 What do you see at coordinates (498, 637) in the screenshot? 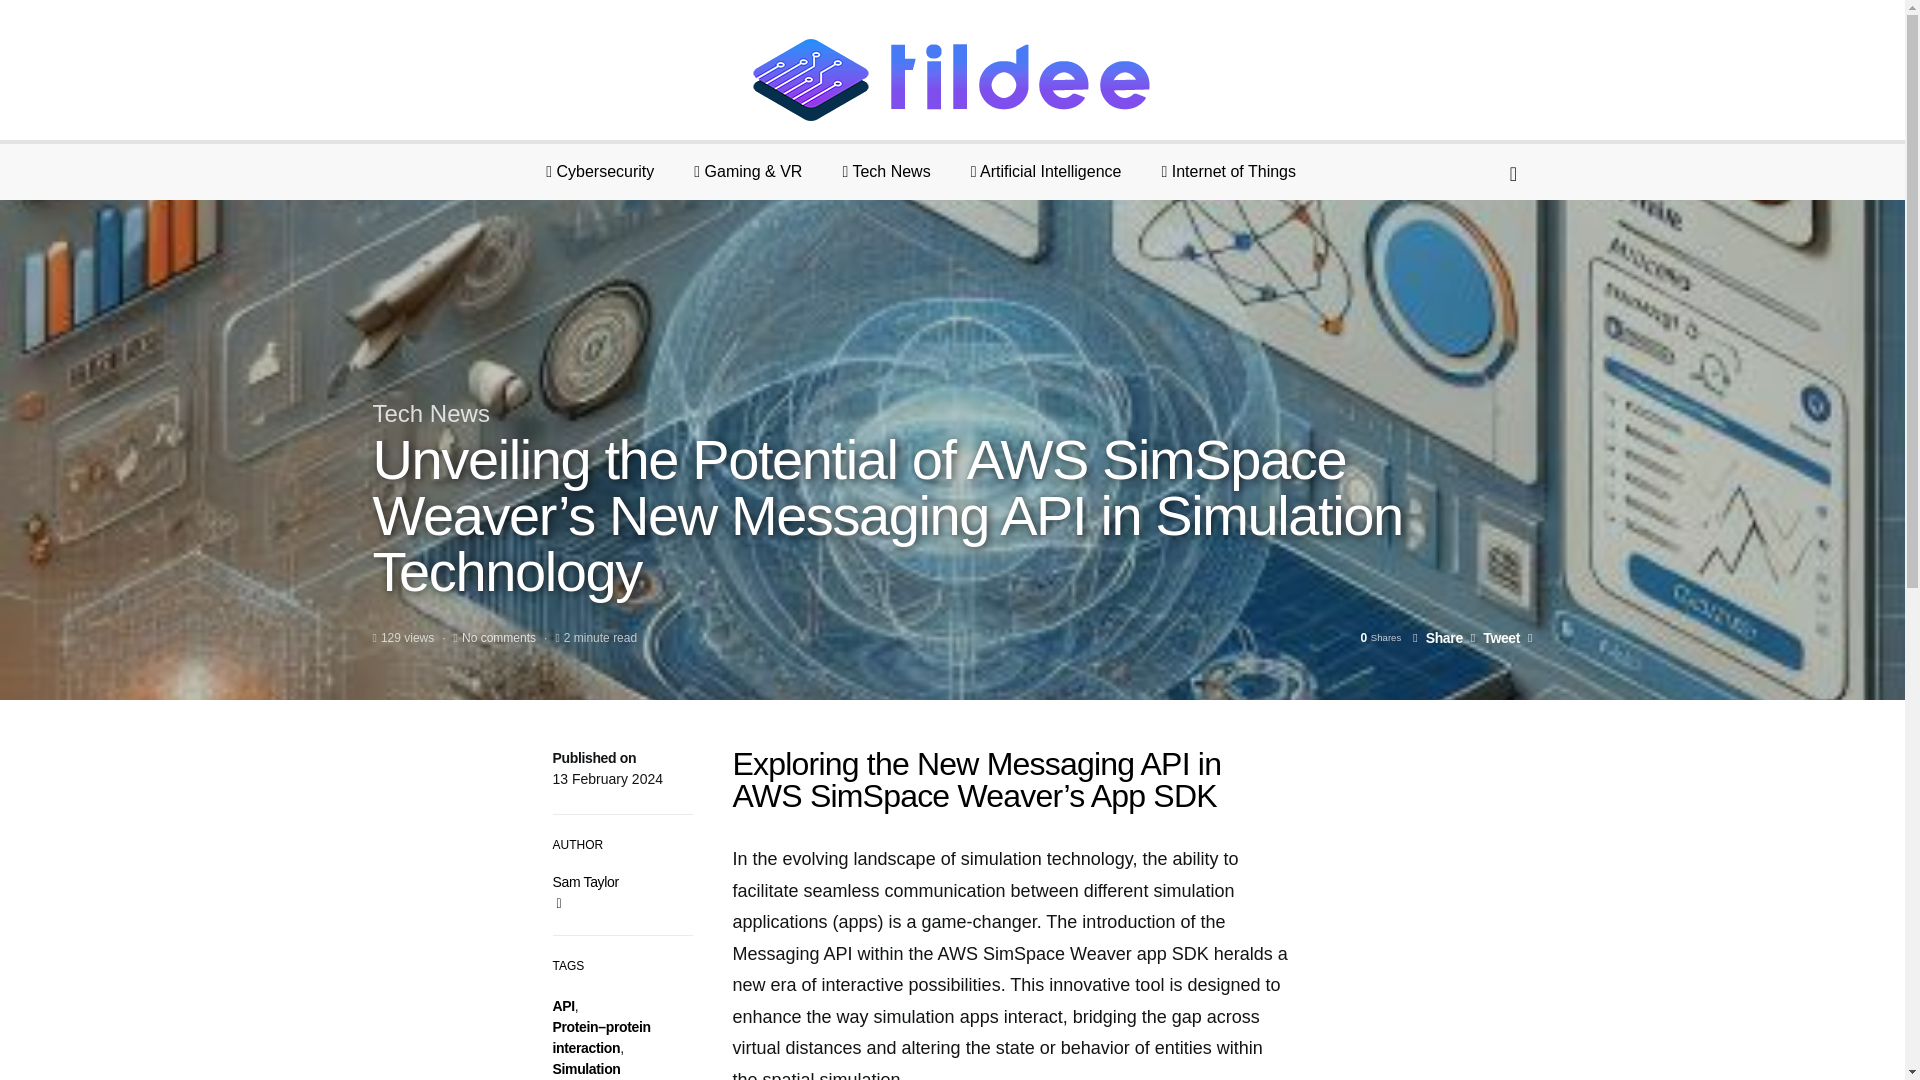
I see `No comments` at bounding box center [498, 637].